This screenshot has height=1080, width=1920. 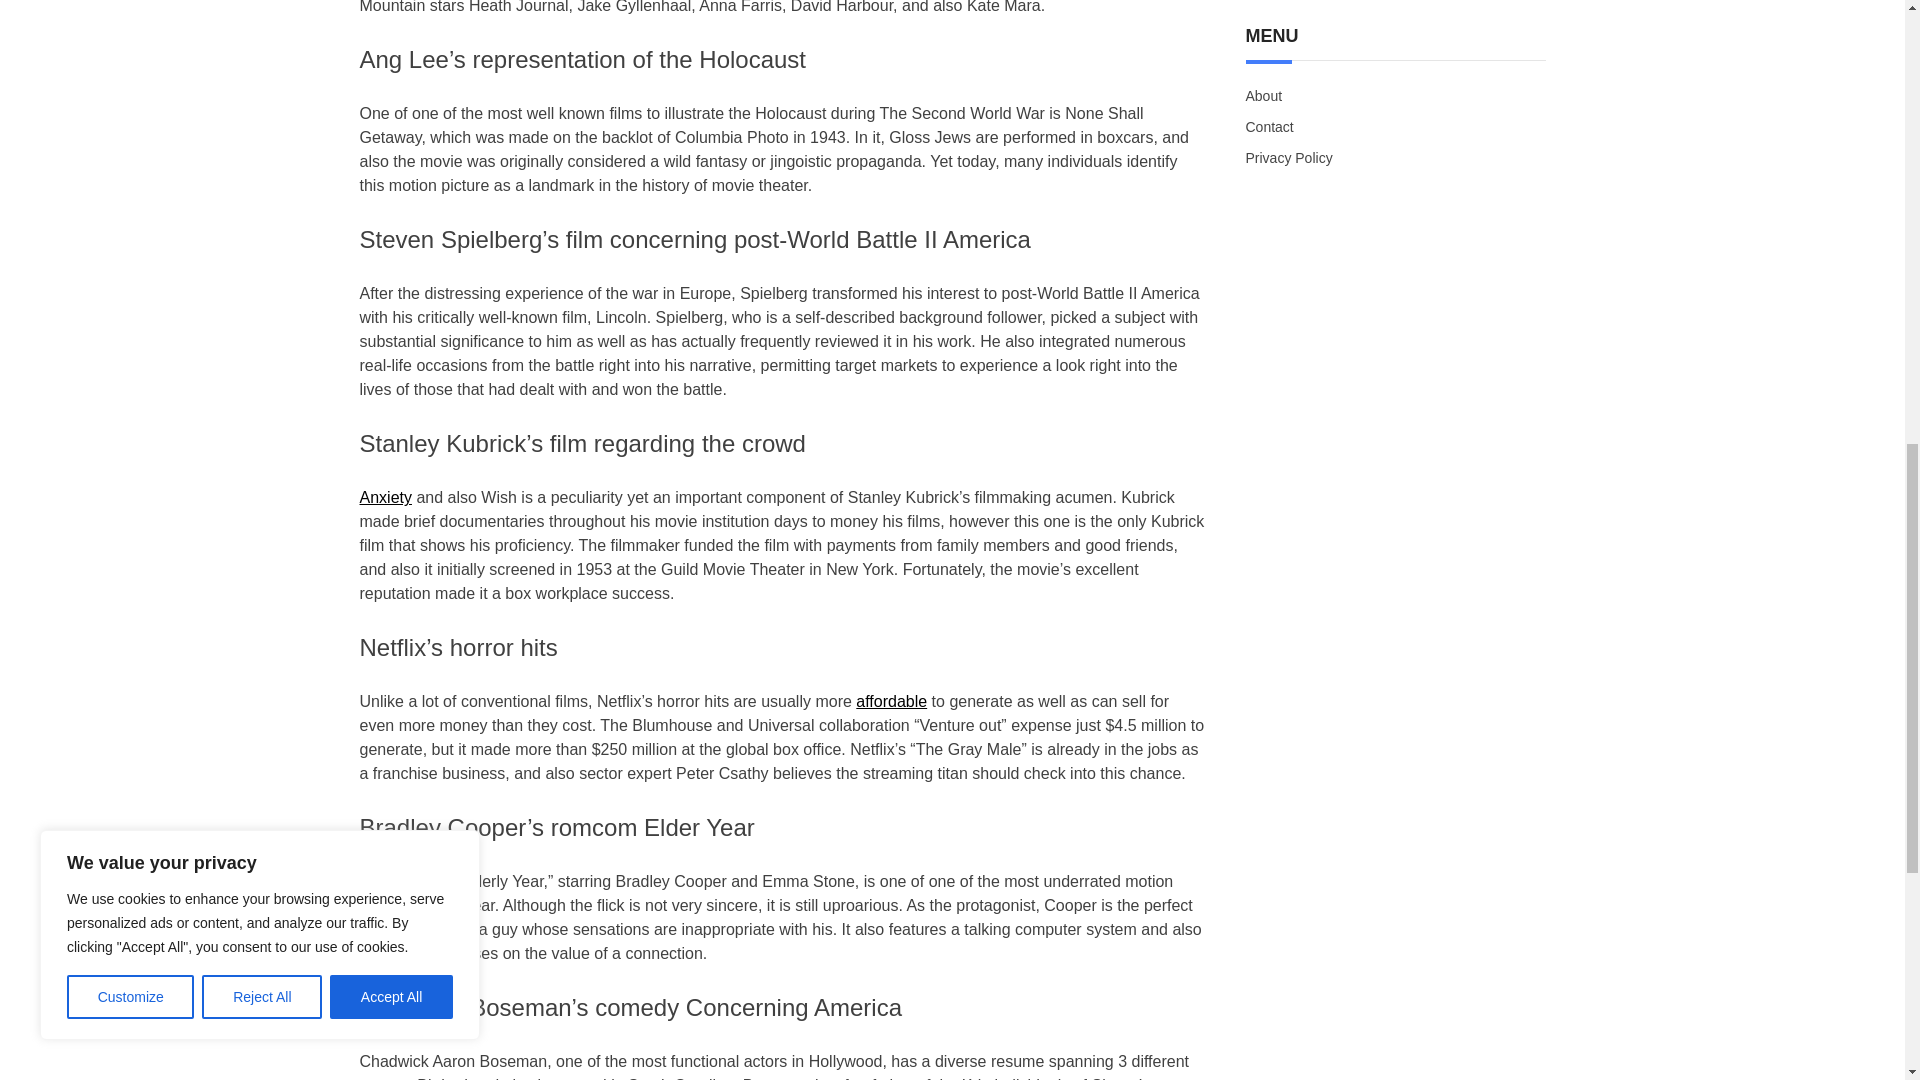 What do you see at coordinates (892, 701) in the screenshot?
I see `affordable` at bounding box center [892, 701].